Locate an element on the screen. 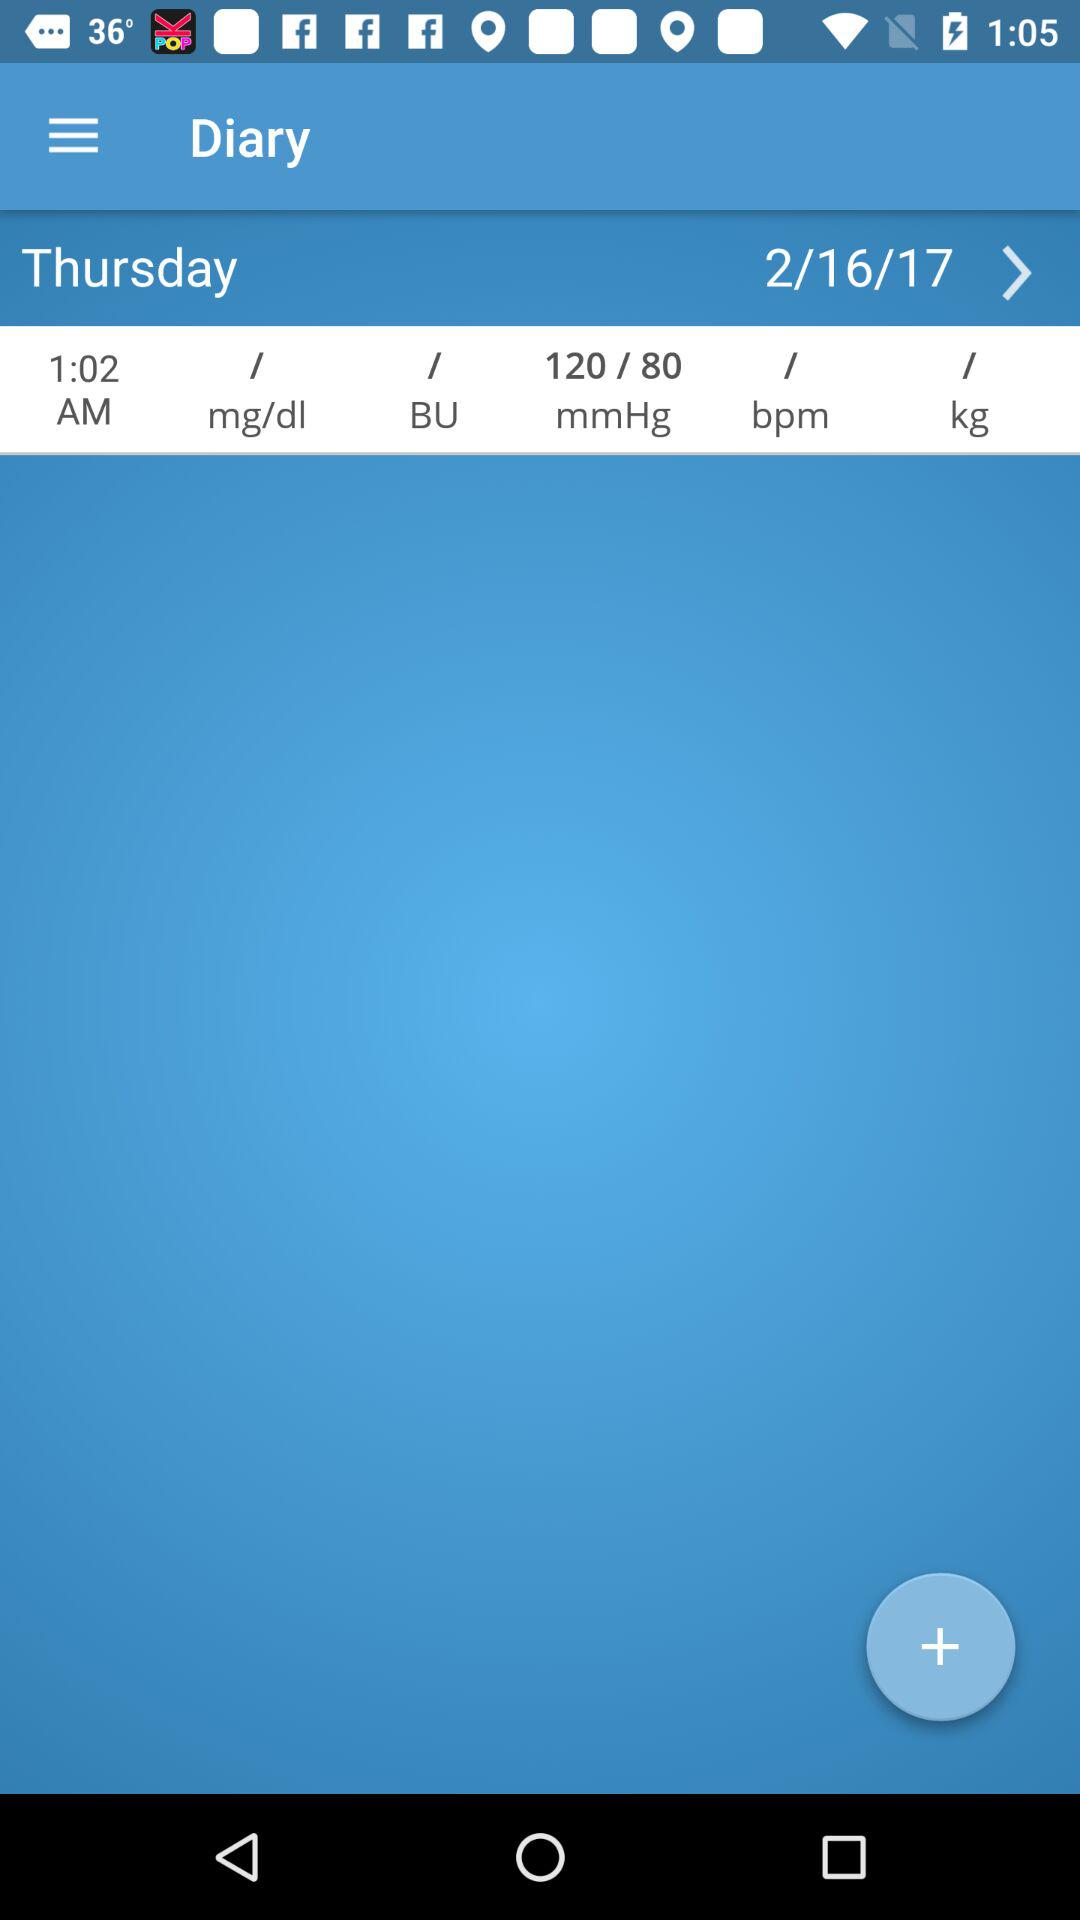 This screenshot has height=1920, width=1080. swipe until 2/16/17 is located at coordinates (858, 265).